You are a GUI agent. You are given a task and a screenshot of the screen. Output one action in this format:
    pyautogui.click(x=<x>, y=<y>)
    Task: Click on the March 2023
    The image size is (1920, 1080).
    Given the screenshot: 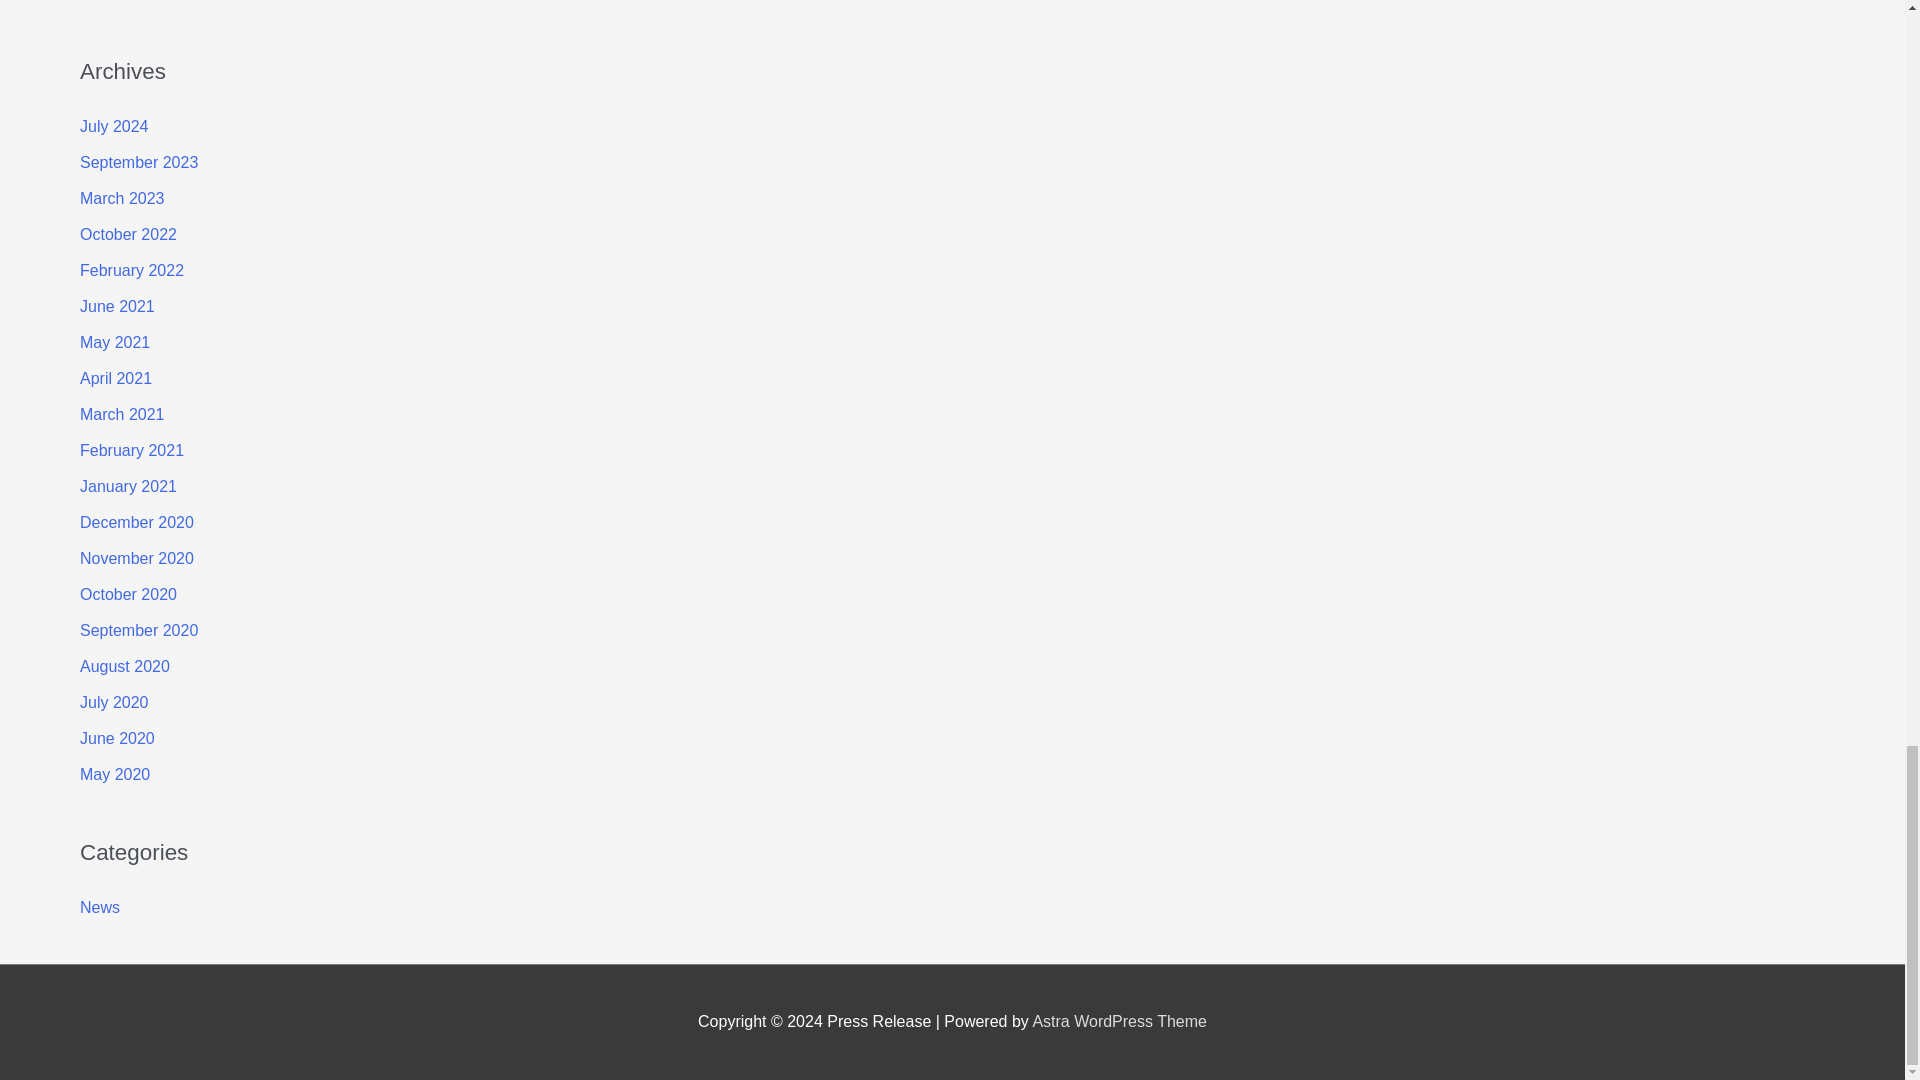 What is the action you would take?
    pyautogui.click(x=122, y=198)
    